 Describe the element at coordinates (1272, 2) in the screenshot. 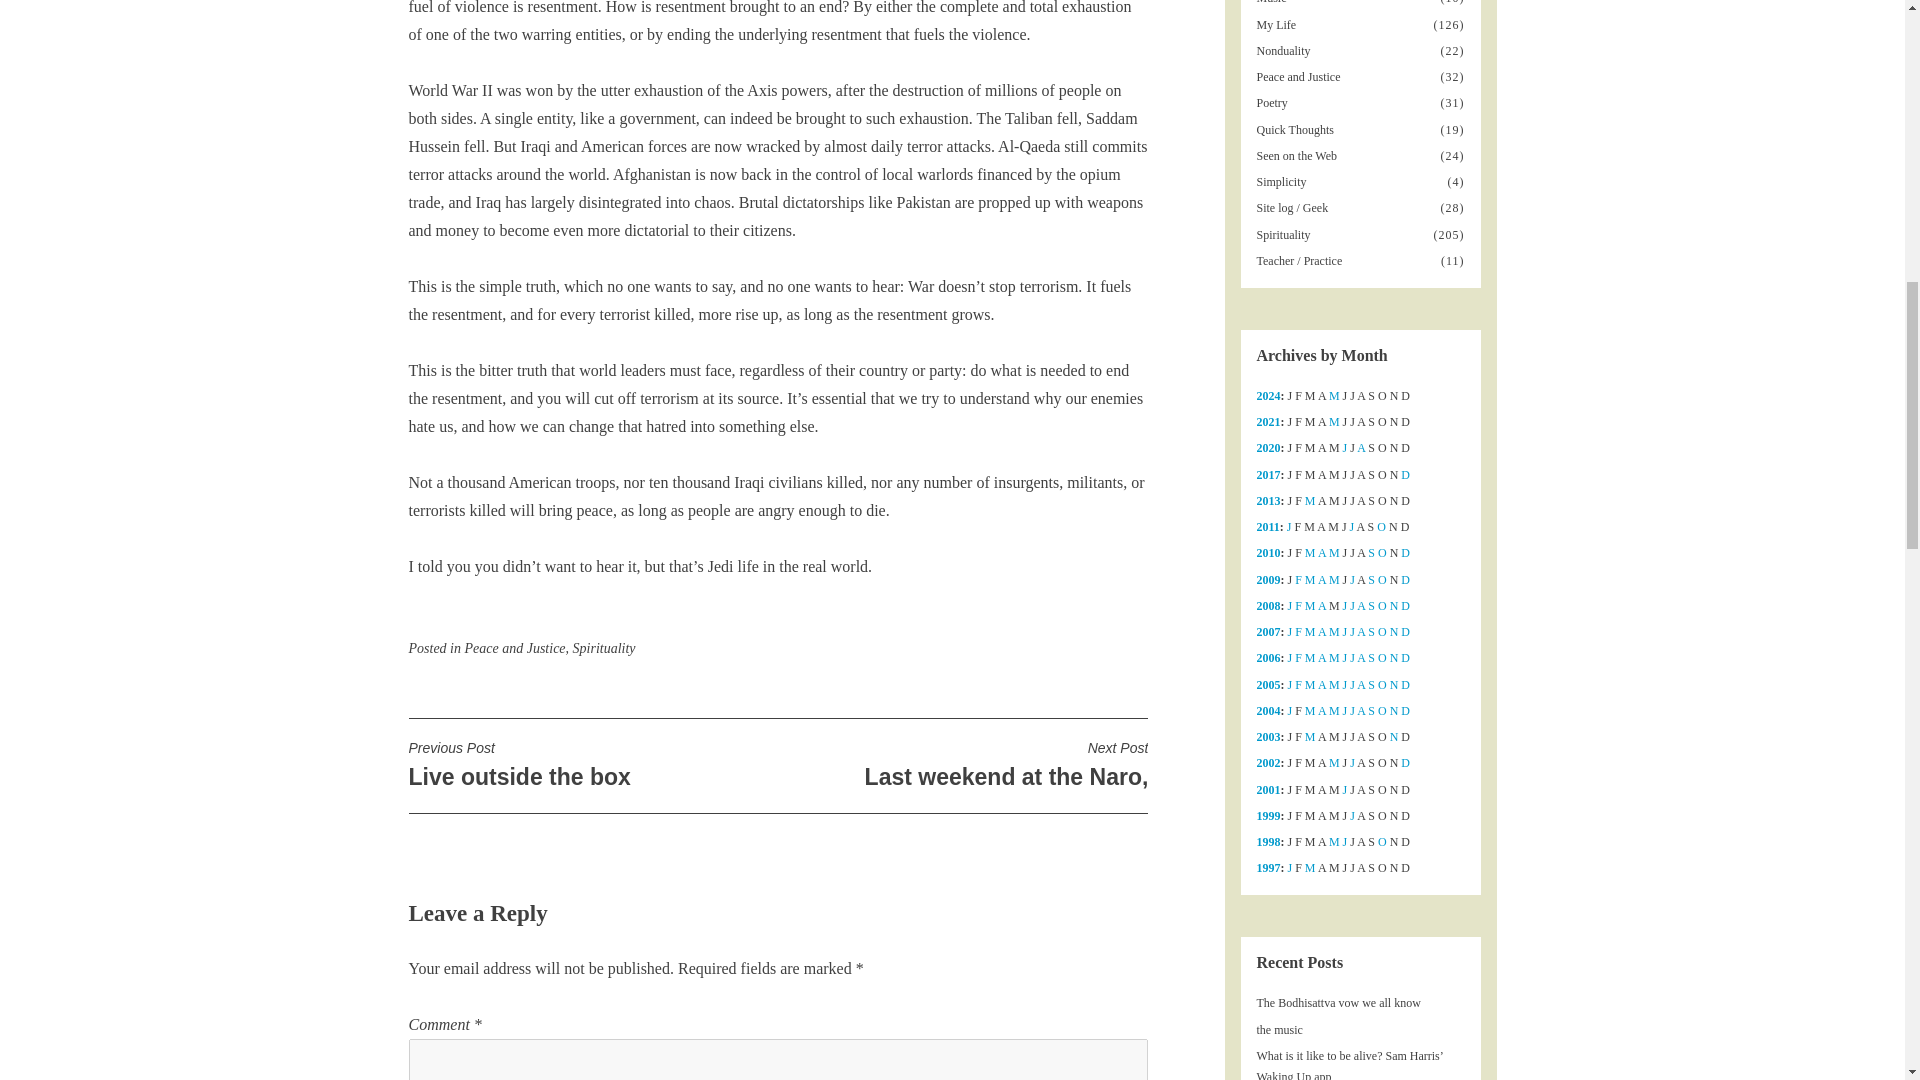

I see `May 2001` at that location.